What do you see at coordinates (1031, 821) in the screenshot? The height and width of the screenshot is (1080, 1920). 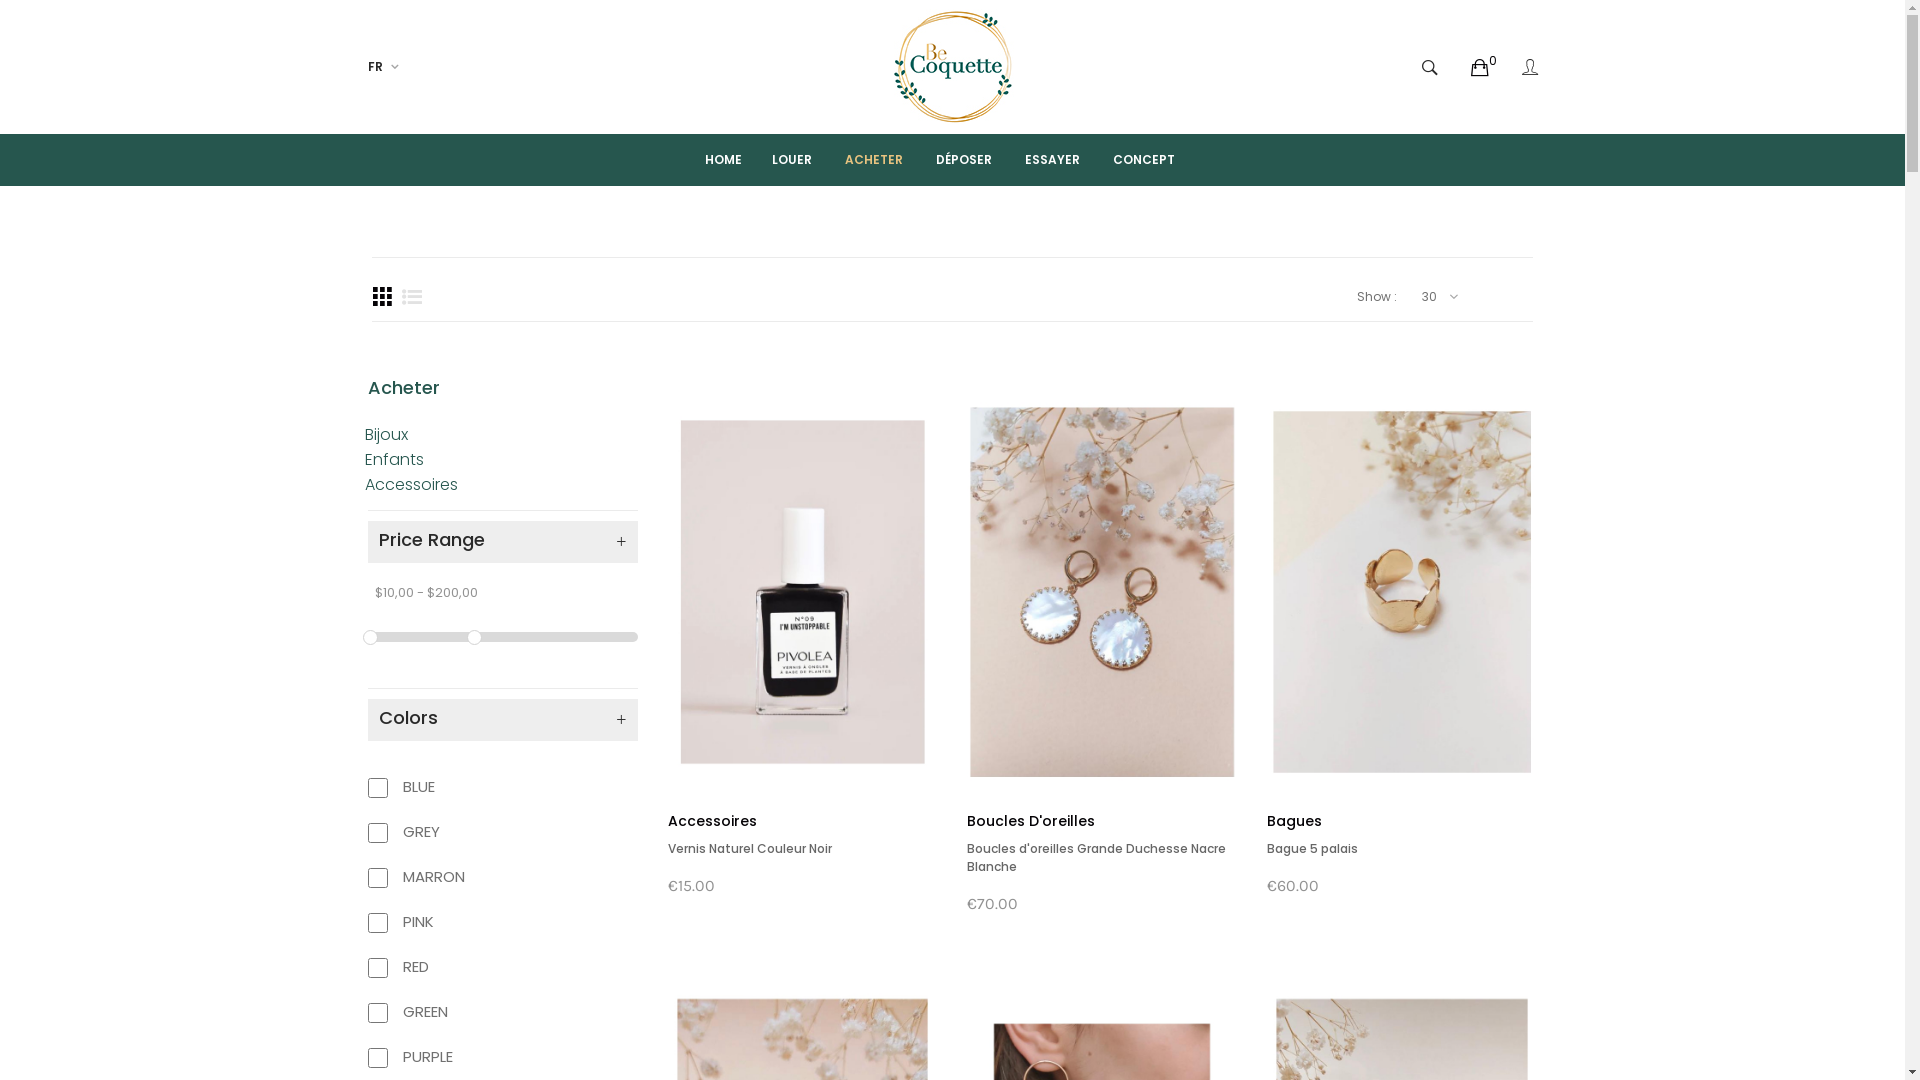 I see `Boucles D'Oreilles` at bounding box center [1031, 821].